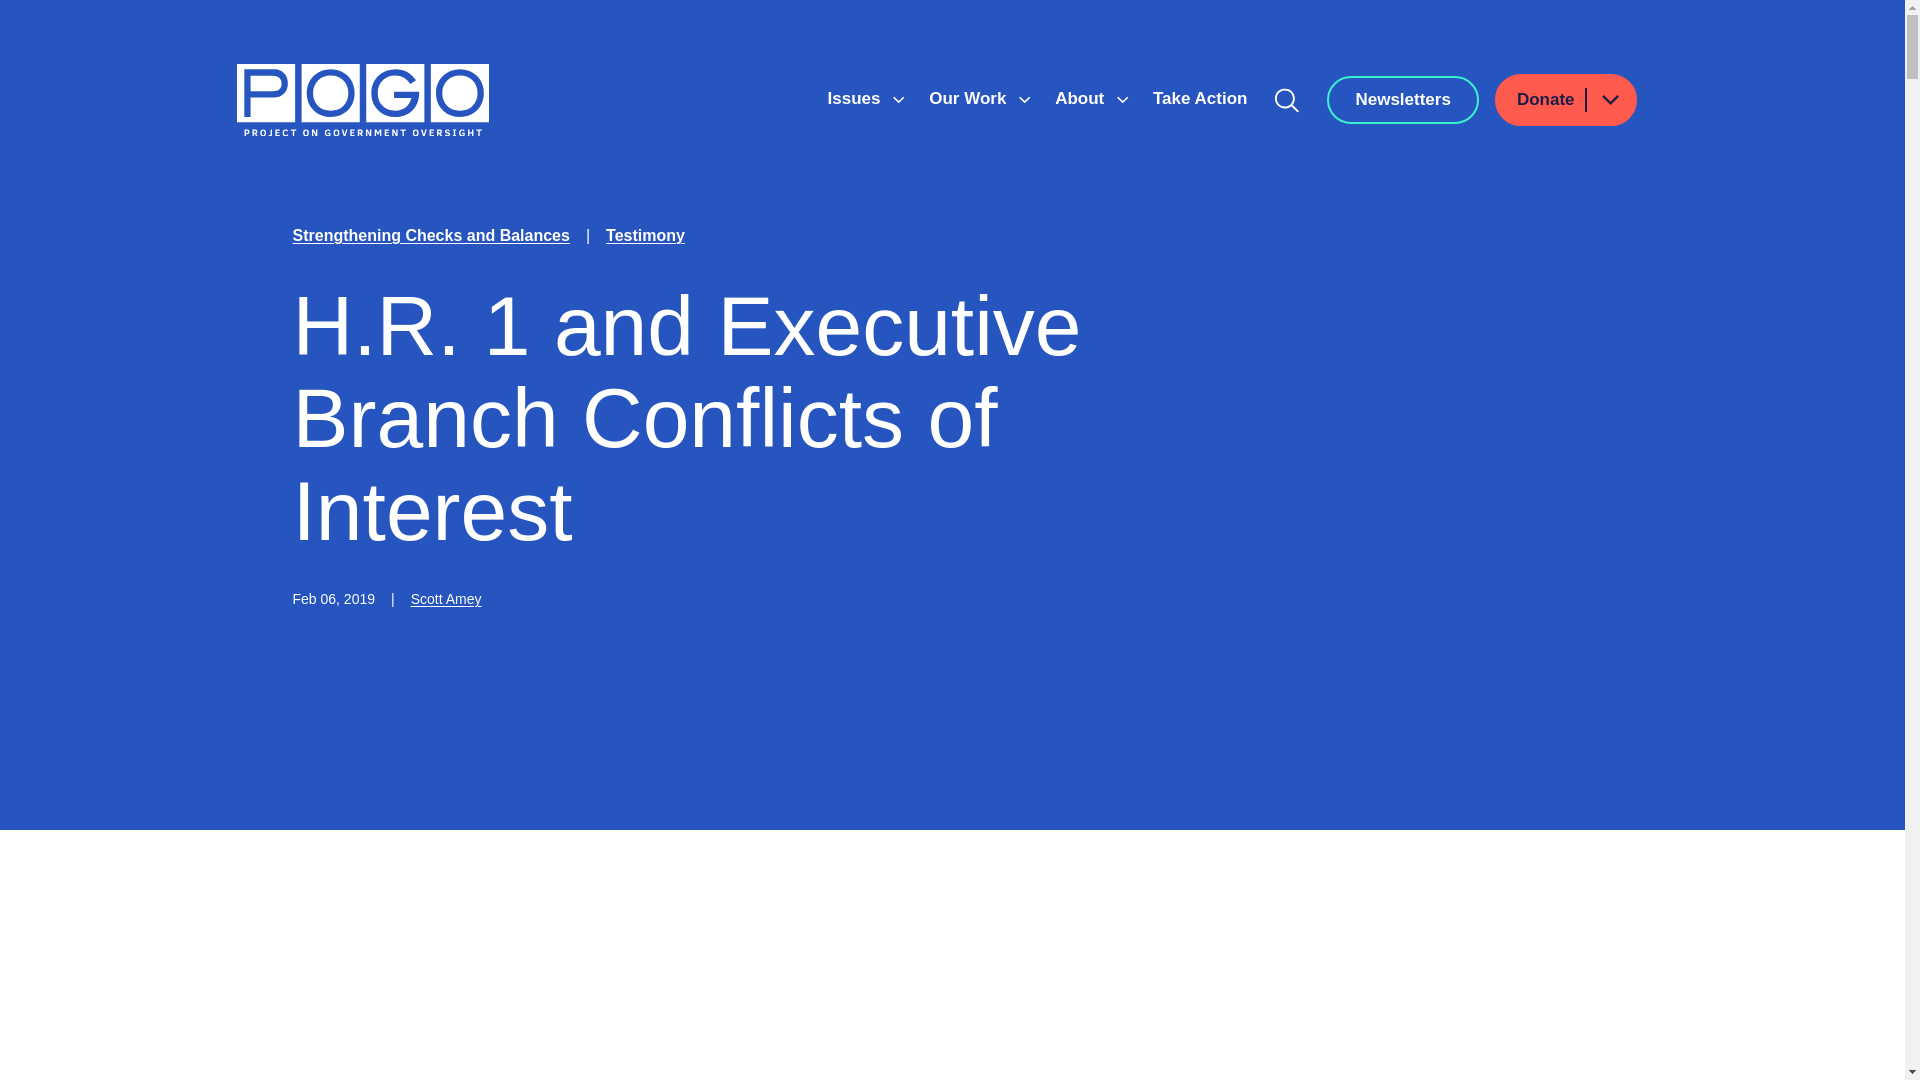  I want to click on Take Action, so click(1200, 98).